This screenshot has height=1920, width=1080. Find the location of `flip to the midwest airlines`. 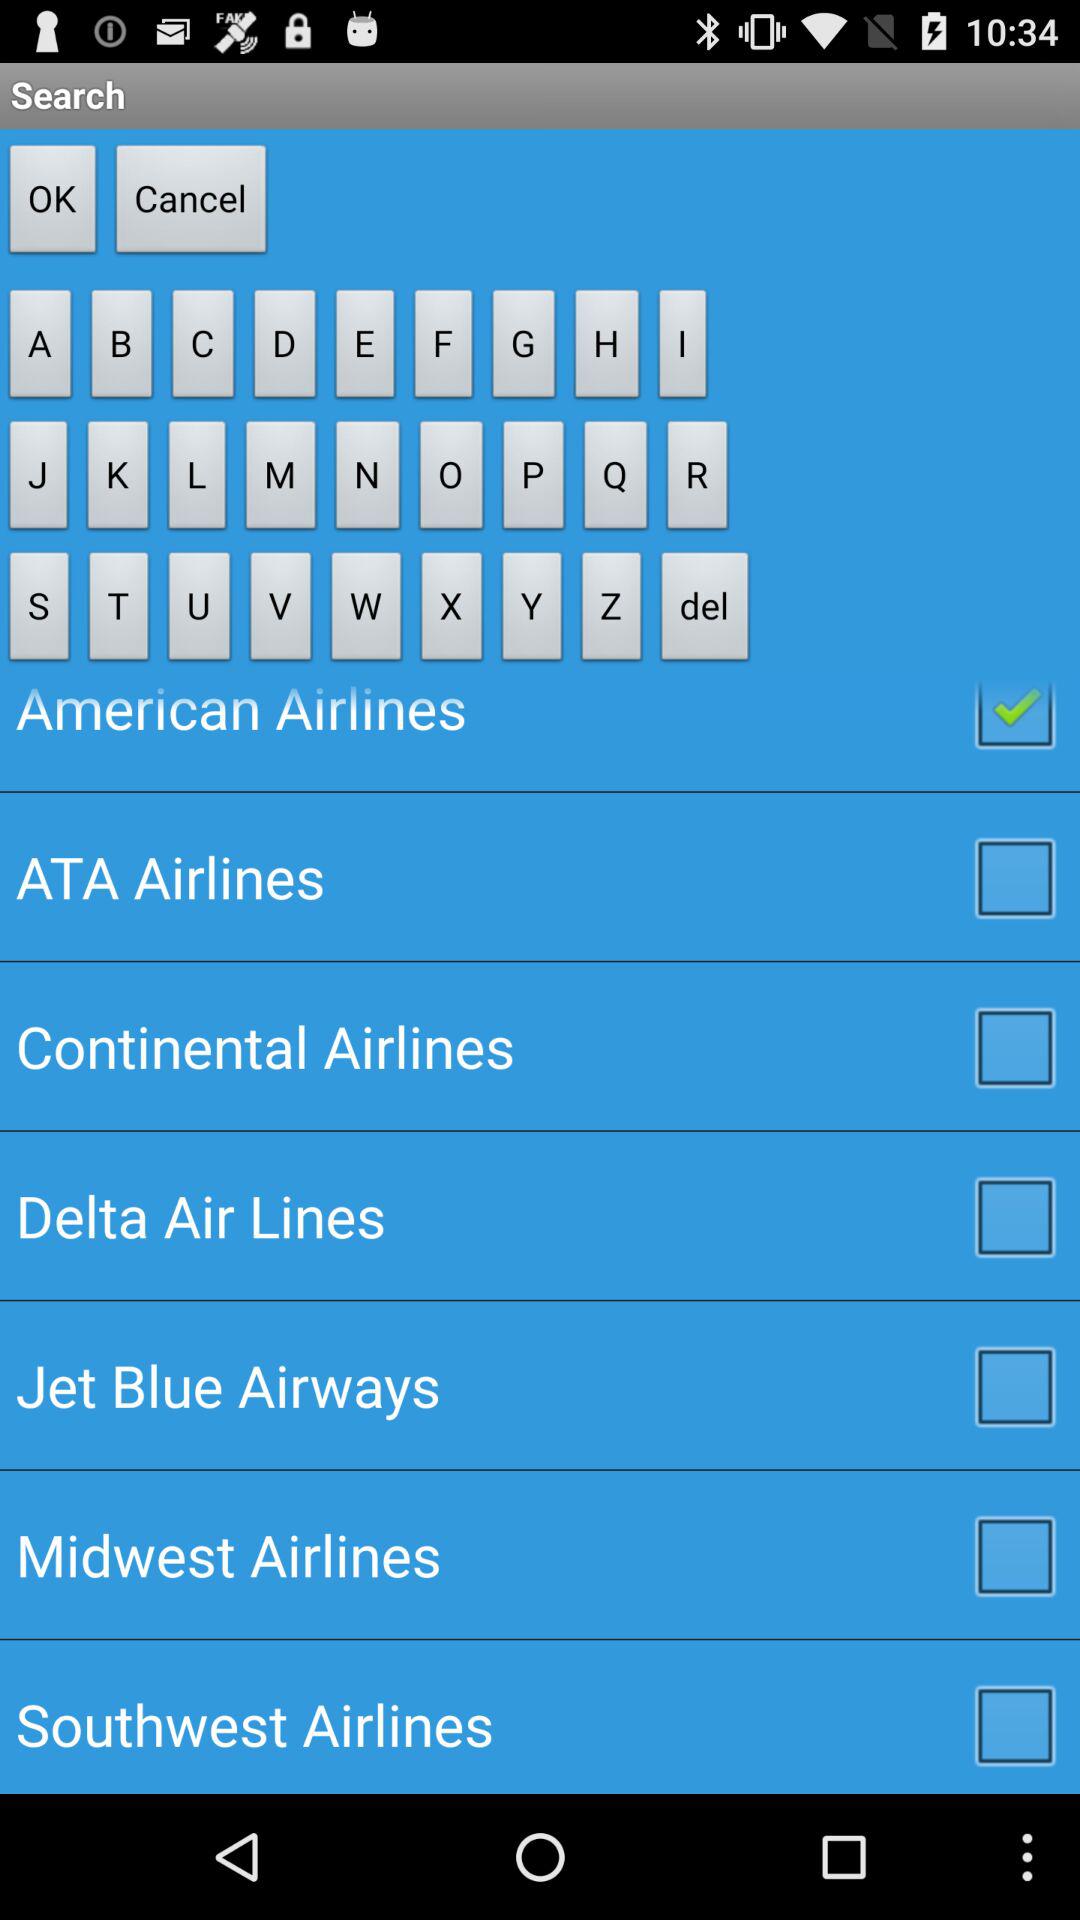

flip to the midwest airlines is located at coordinates (540, 1554).